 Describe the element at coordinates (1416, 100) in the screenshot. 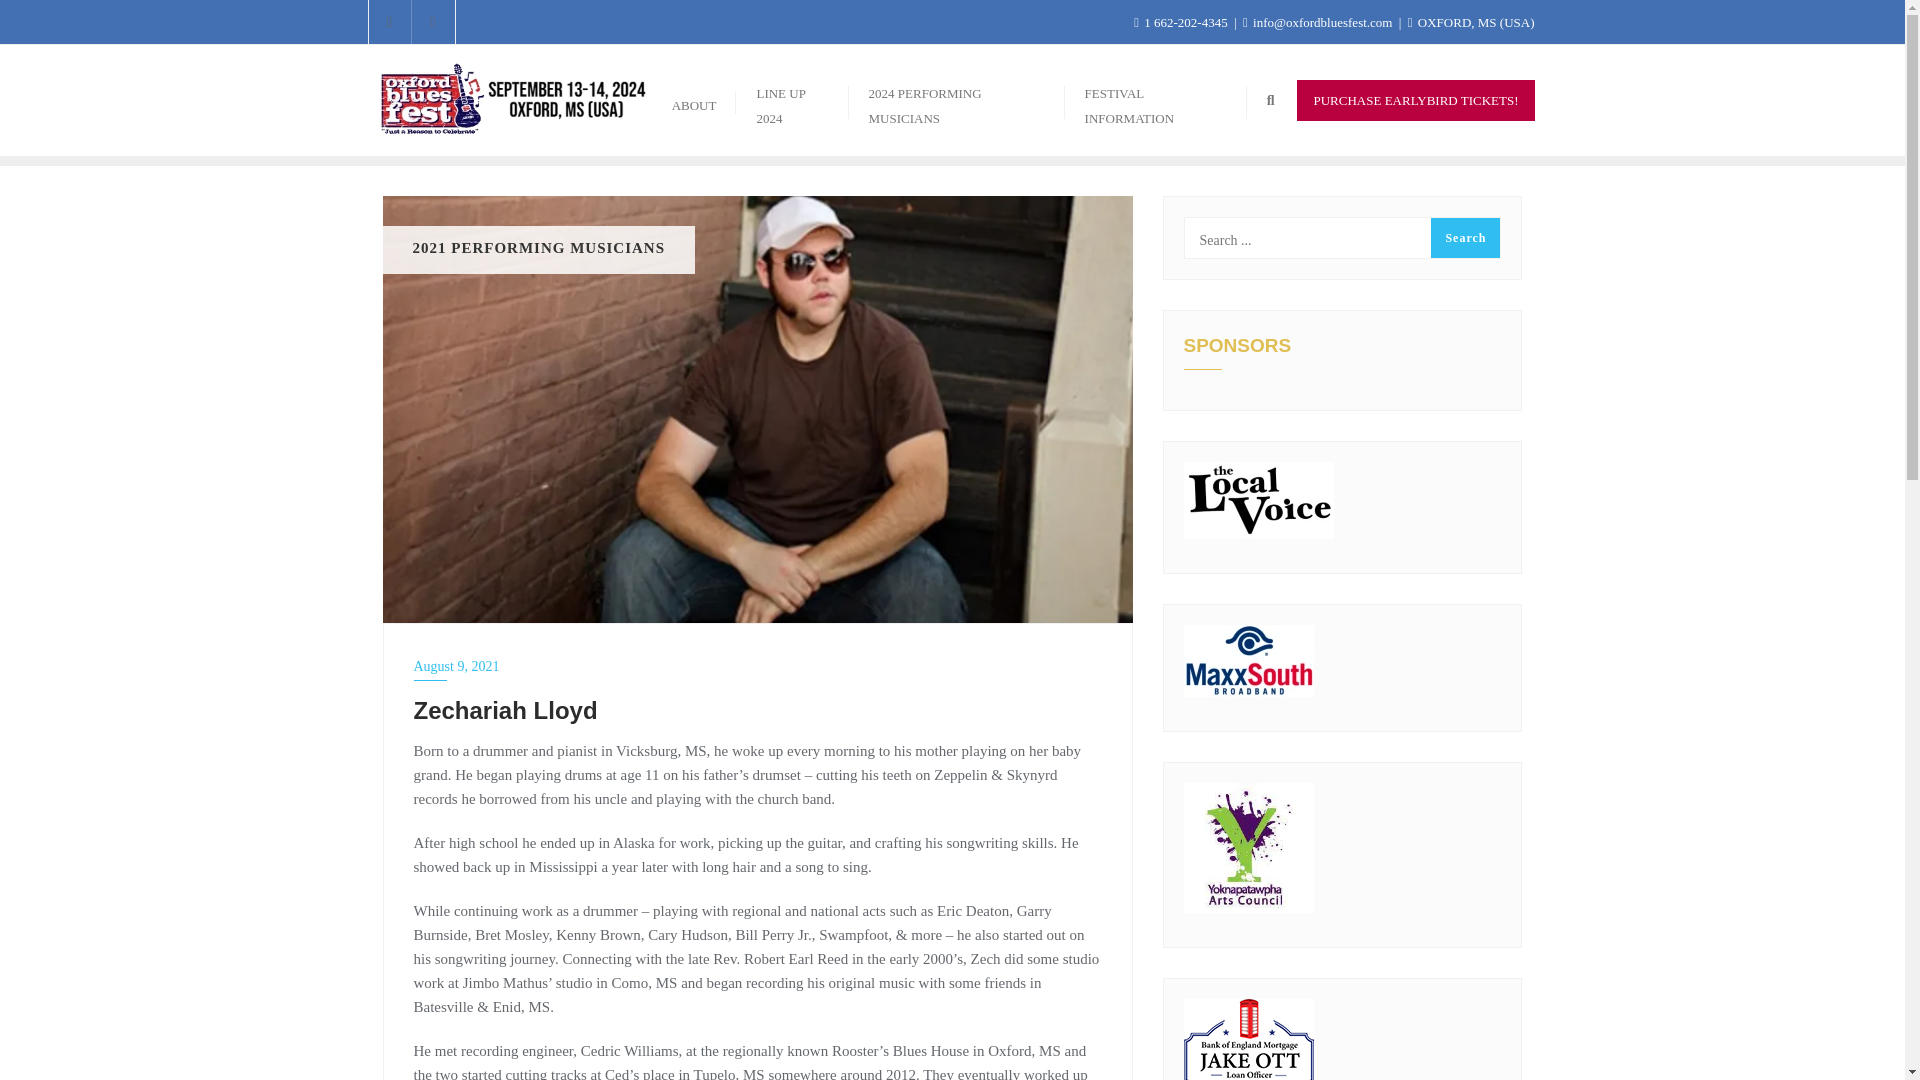

I see `PURCHASE EARLYBIRD TICKETS!` at that location.